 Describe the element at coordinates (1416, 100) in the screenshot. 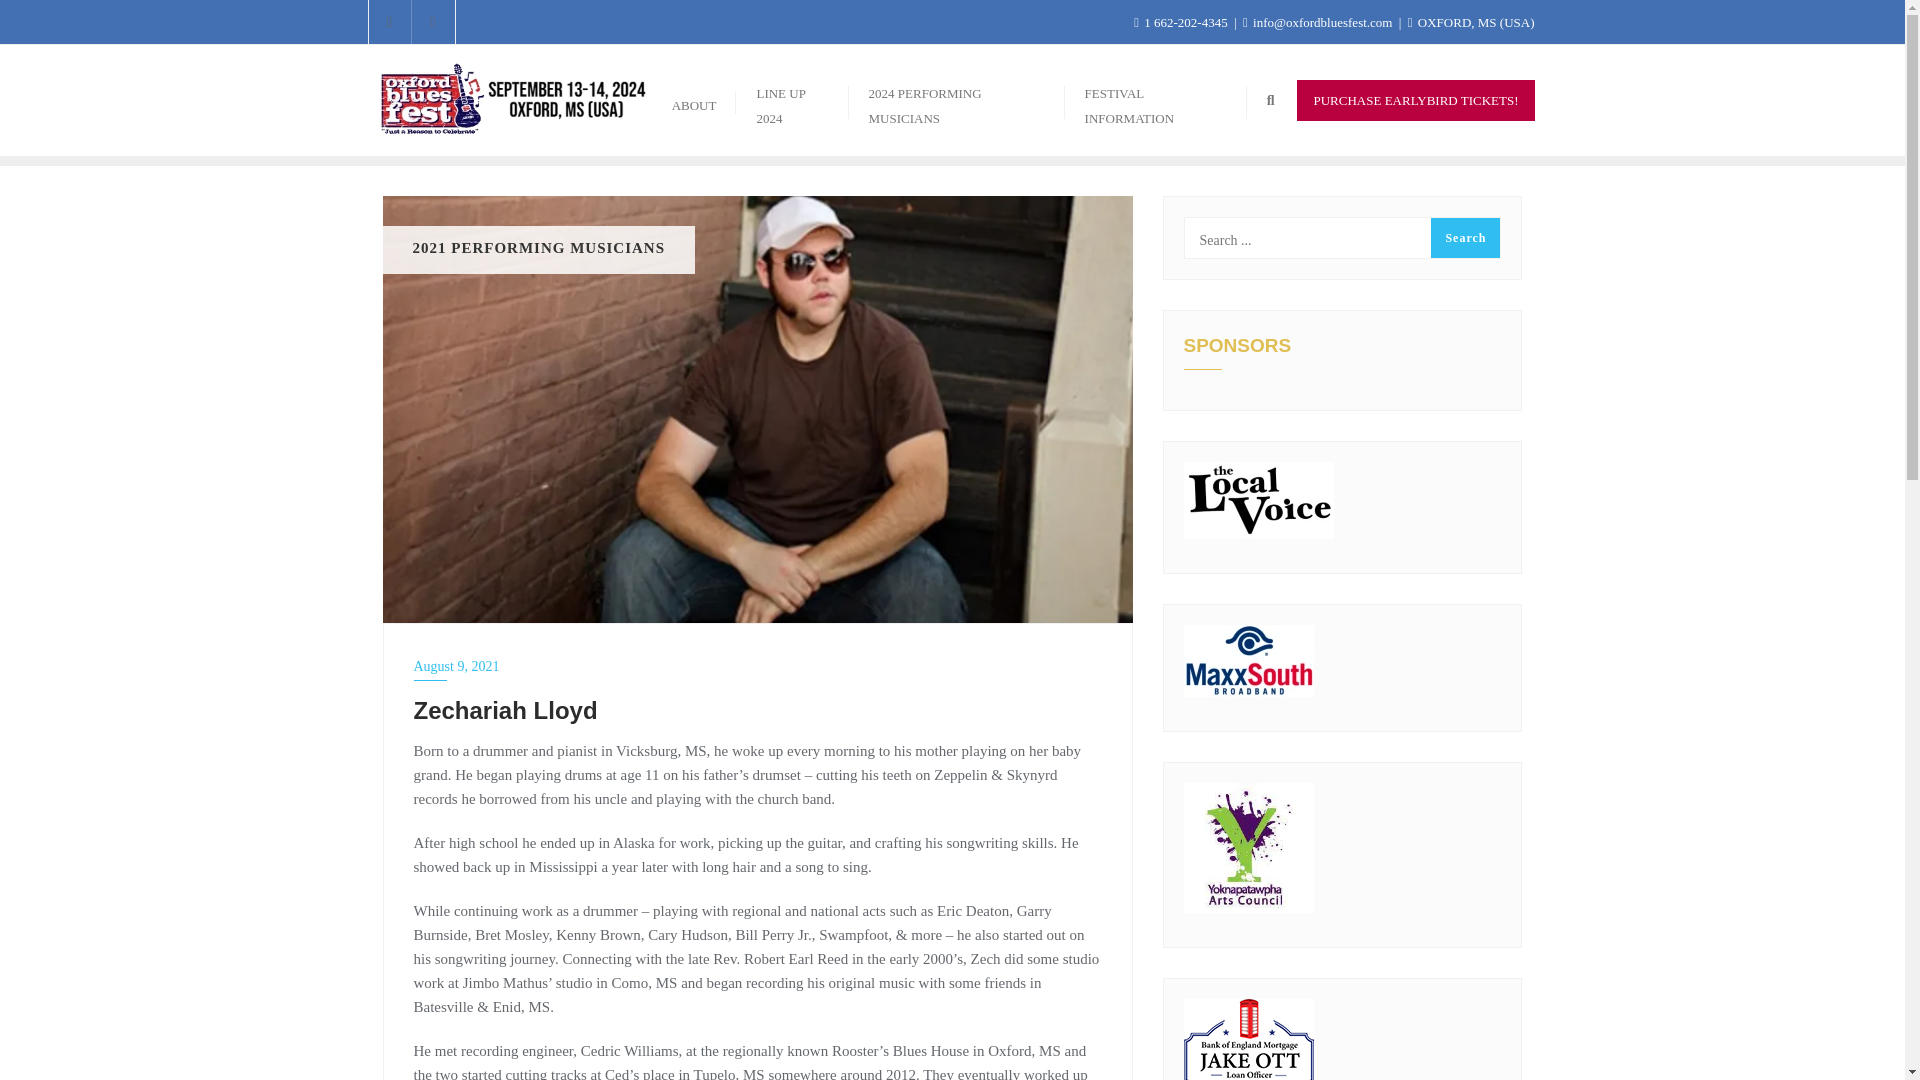

I see `PURCHASE EARLYBIRD TICKETS!` at that location.